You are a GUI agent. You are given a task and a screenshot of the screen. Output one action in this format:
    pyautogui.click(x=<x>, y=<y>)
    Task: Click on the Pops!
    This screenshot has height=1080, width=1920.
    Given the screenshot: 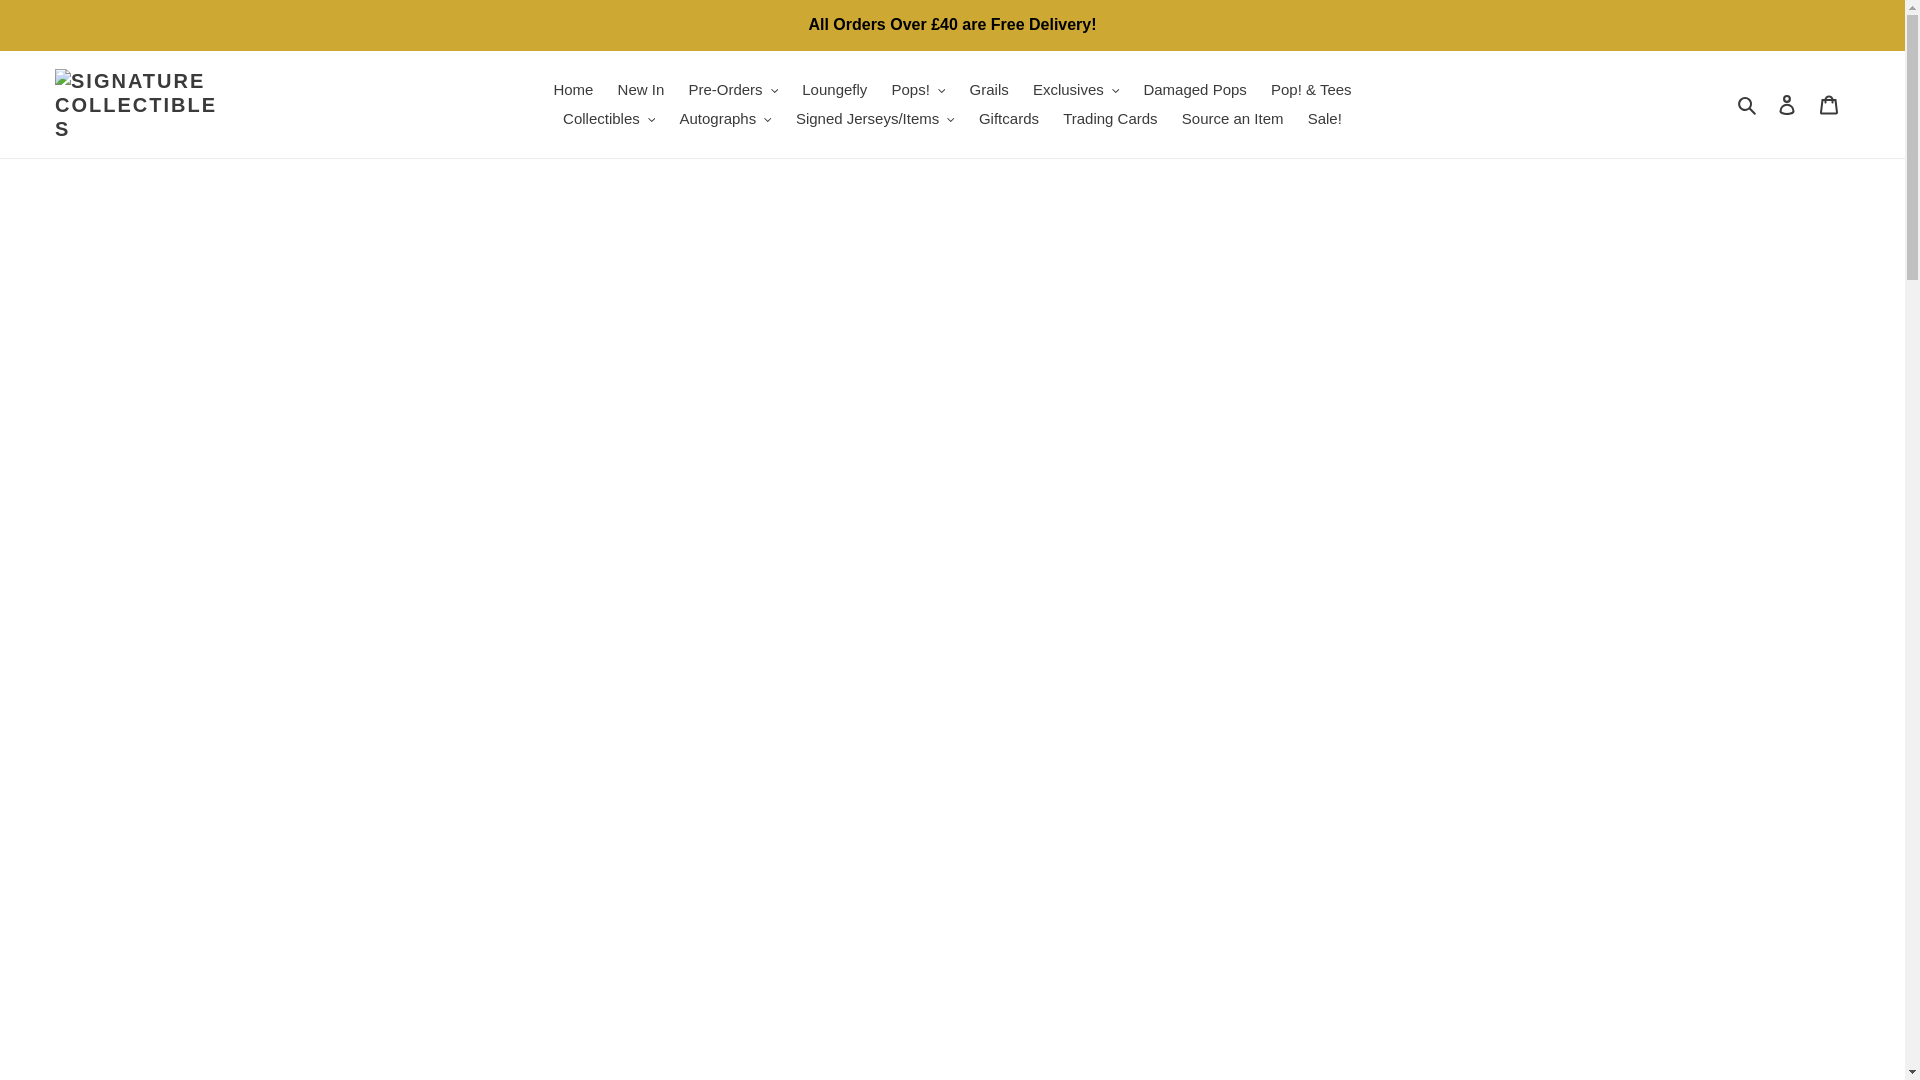 What is the action you would take?
    pyautogui.click(x=918, y=90)
    